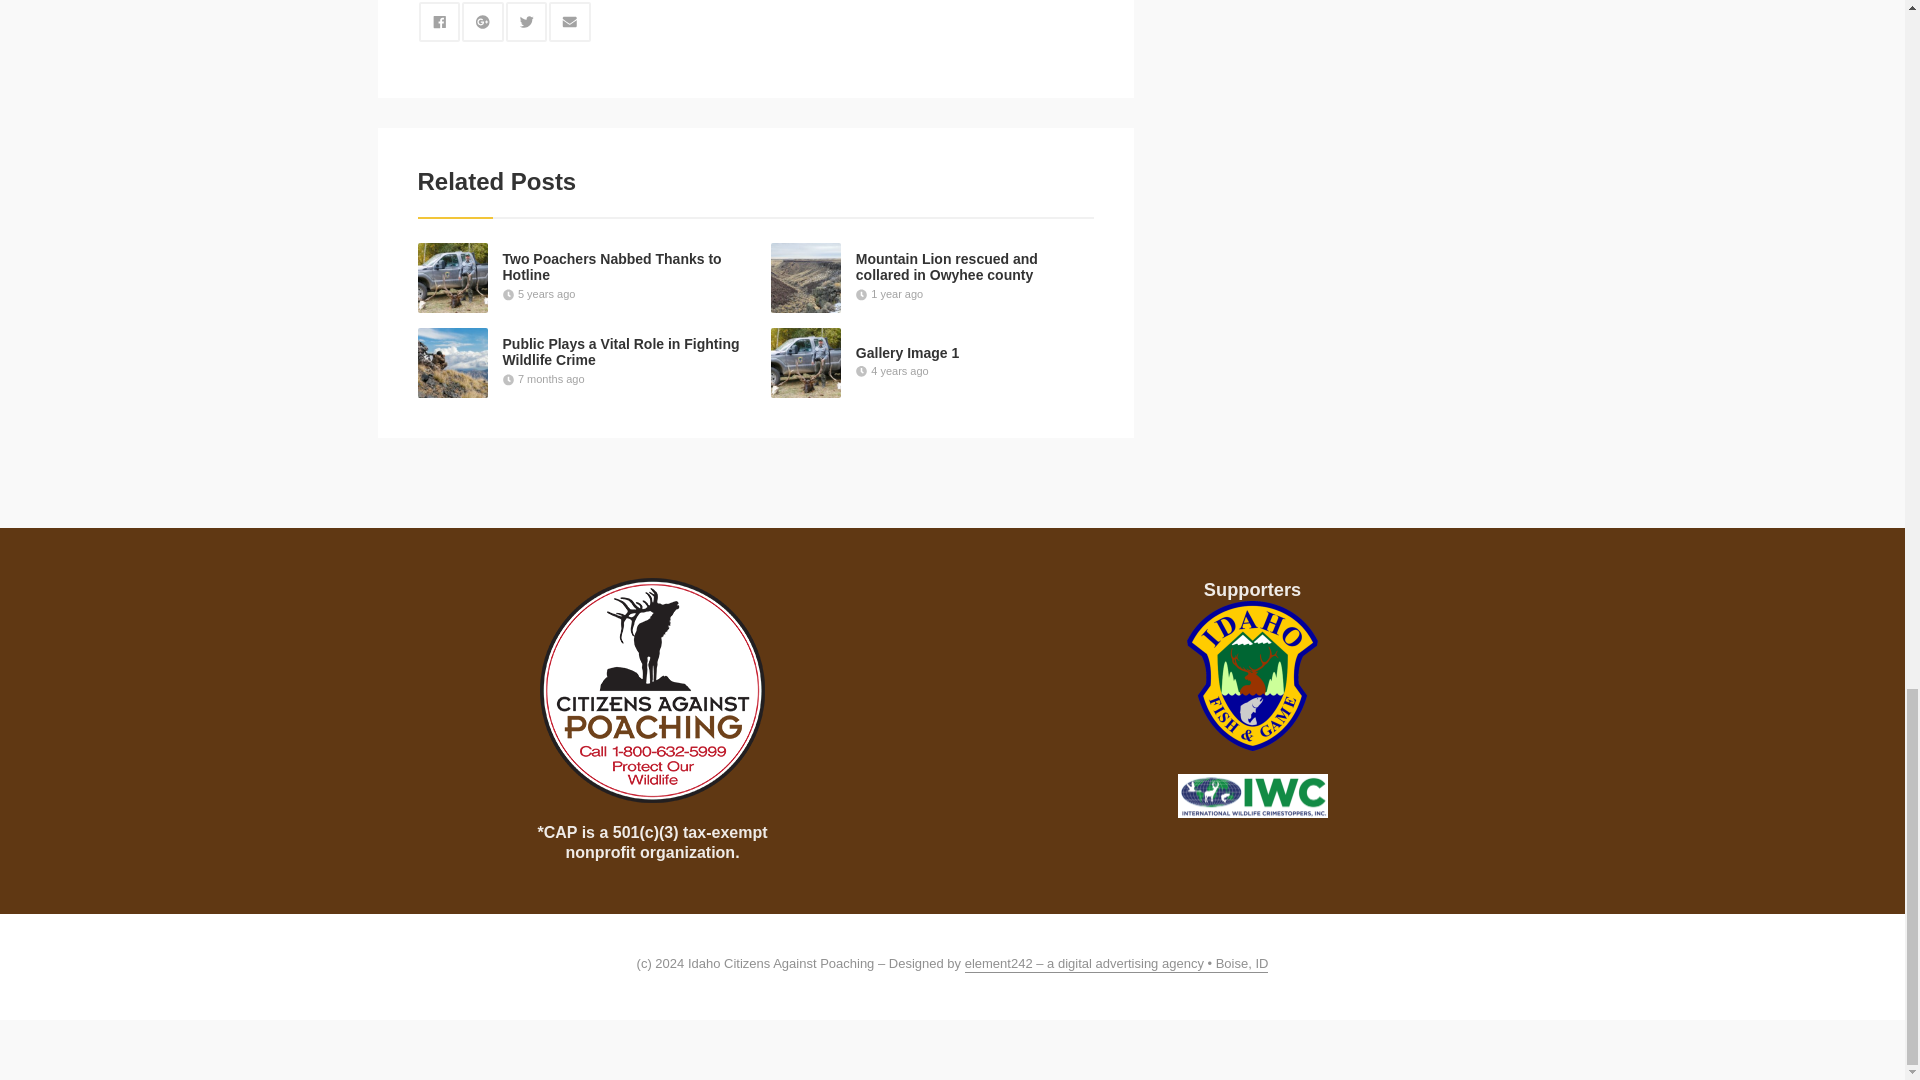 This screenshot has width=1920, height=1080. What do you see at coordinates (947, 267) in the screenshot?
I see `Mountain Lion rescued and collared in Owyhee county` at bounding box center [947, 267].